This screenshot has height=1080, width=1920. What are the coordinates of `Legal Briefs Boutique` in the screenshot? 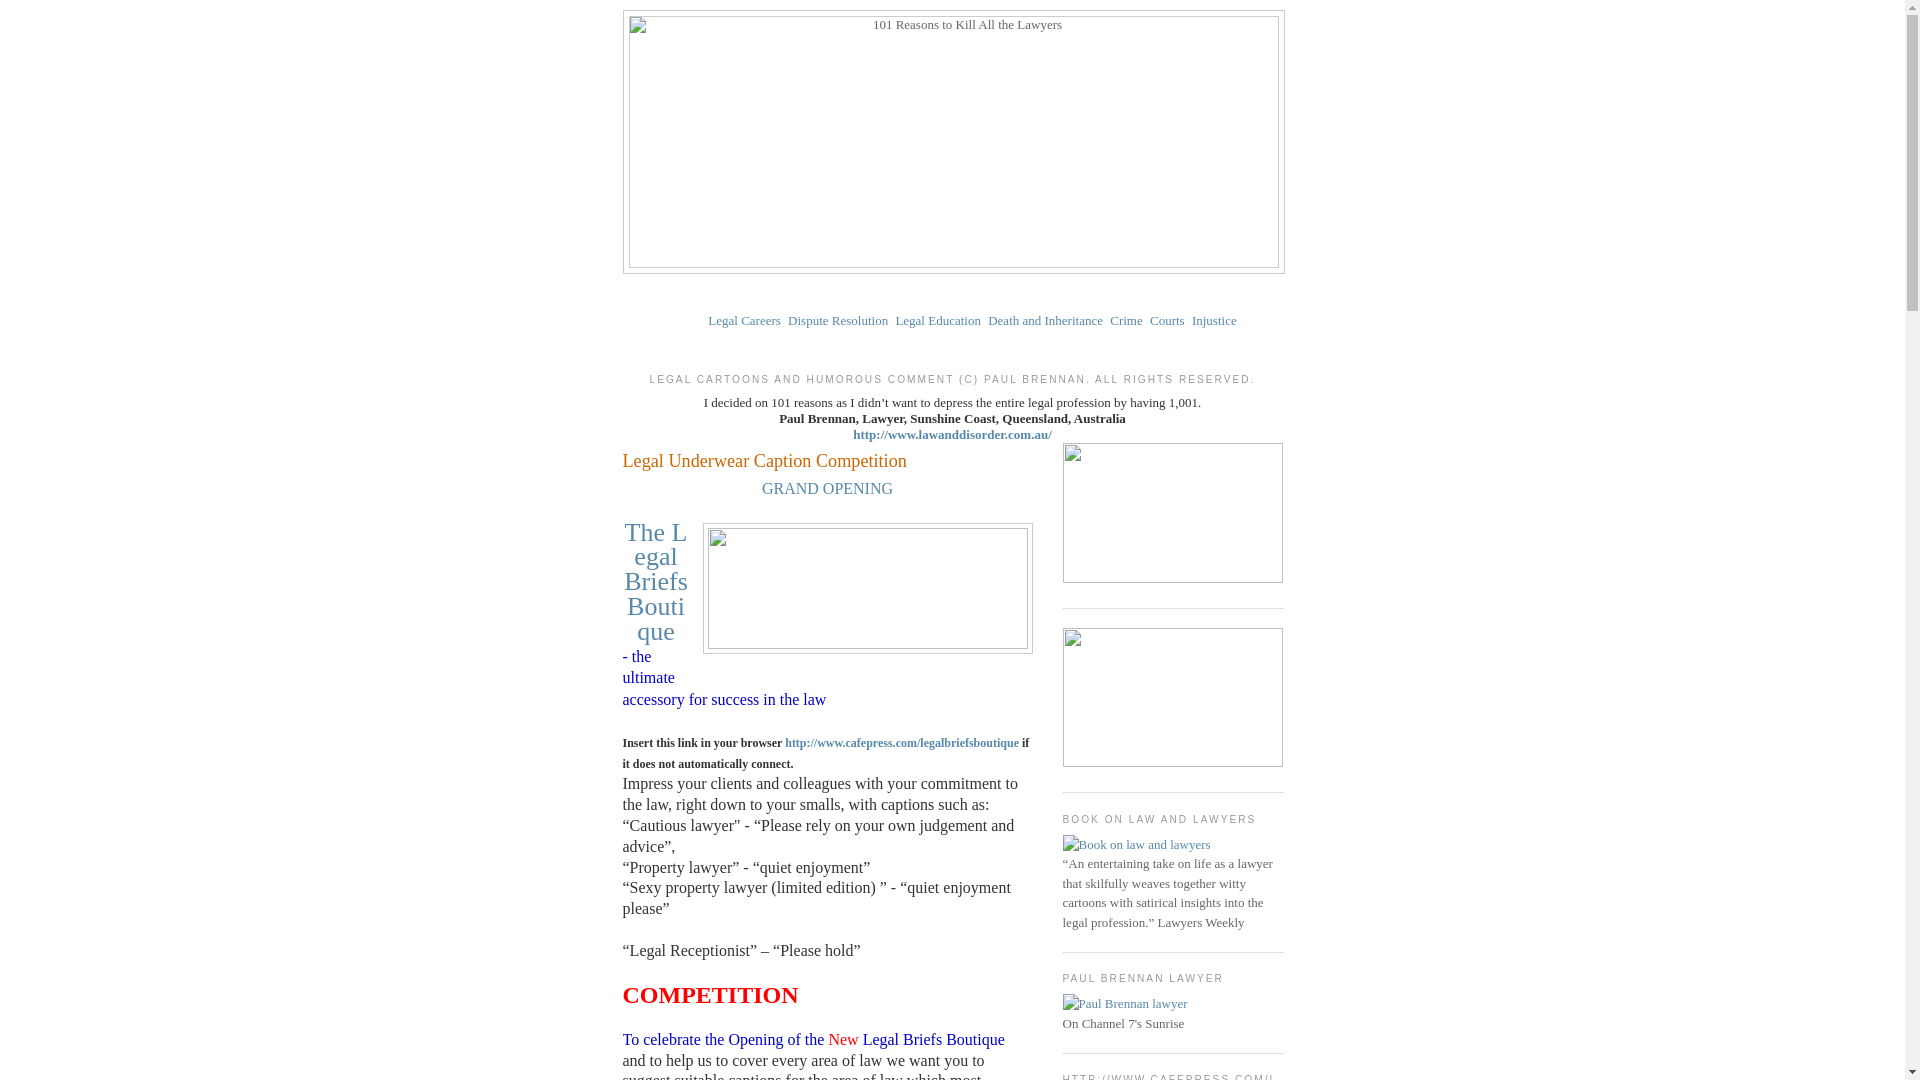 It's located at (656, 582).